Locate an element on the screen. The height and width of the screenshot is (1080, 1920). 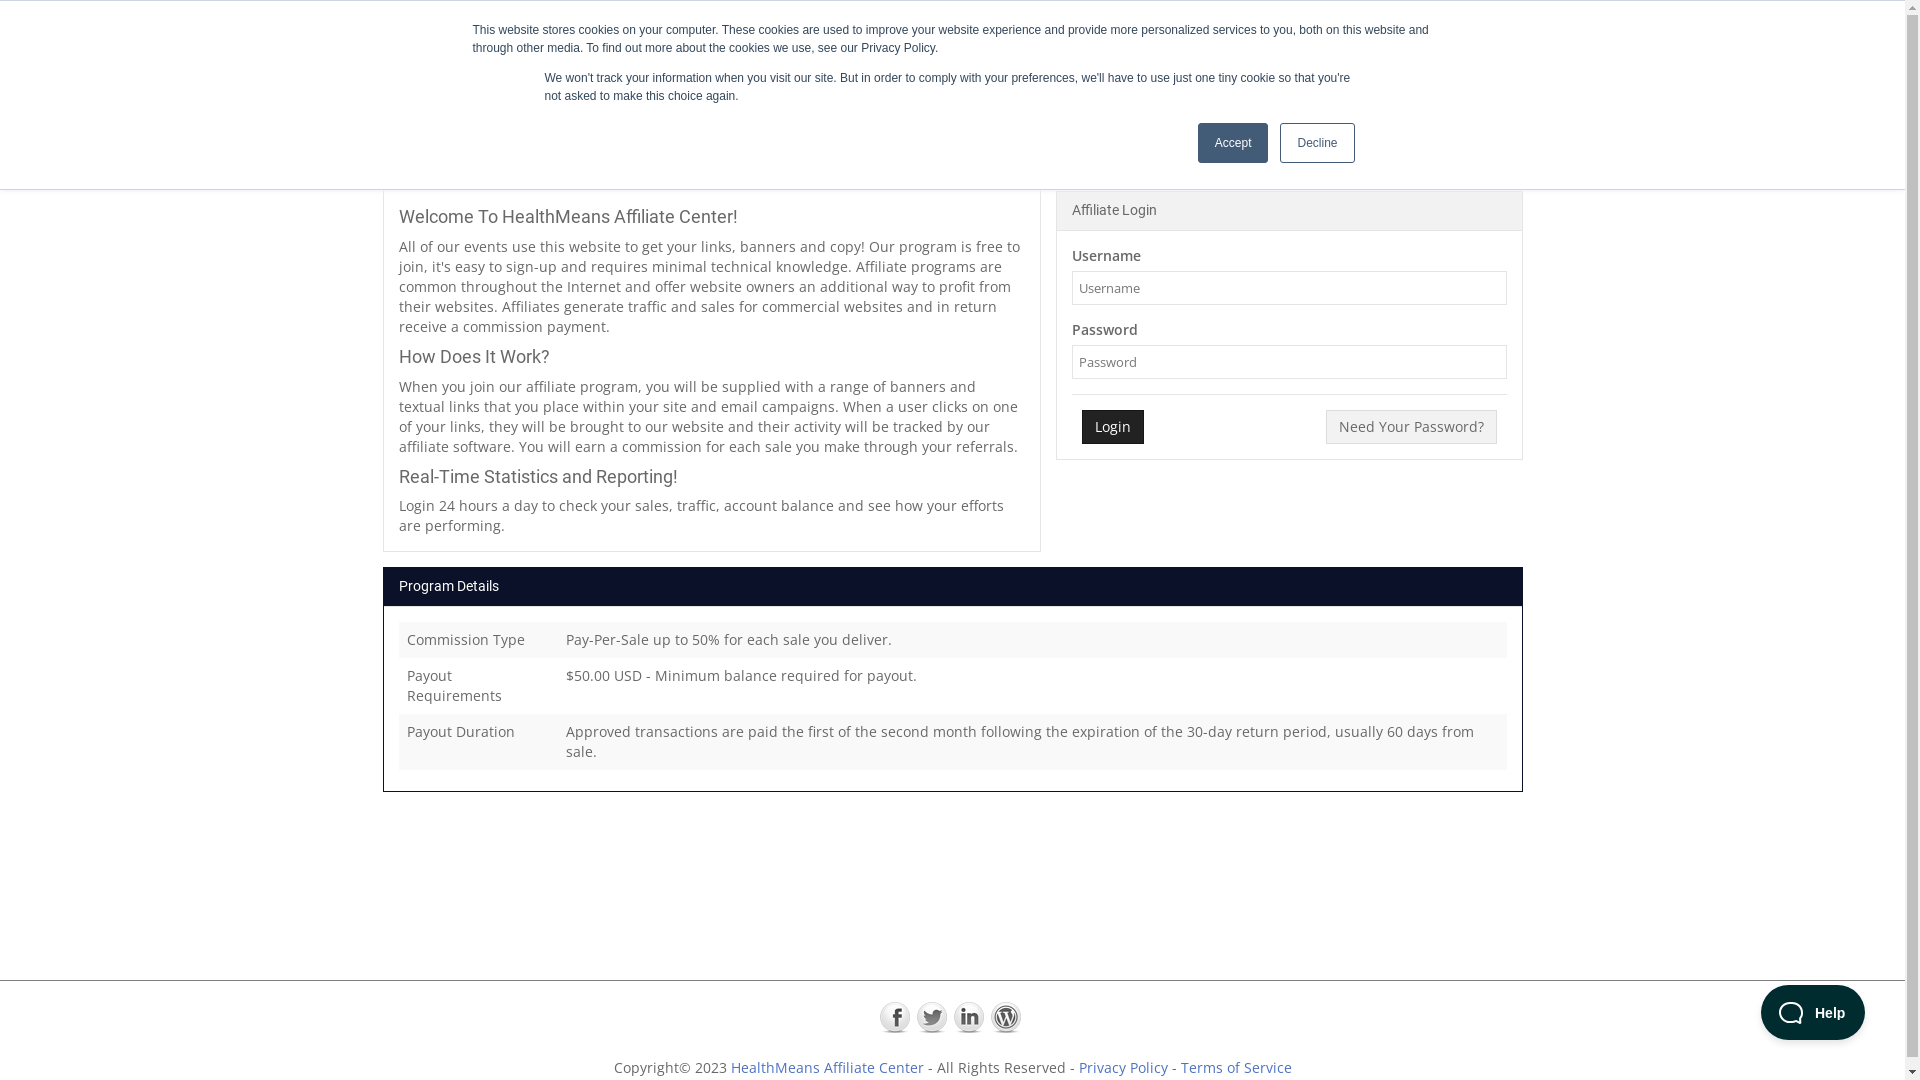
HealthMeans Affiliate Center is located at coordinates (826, 1068).